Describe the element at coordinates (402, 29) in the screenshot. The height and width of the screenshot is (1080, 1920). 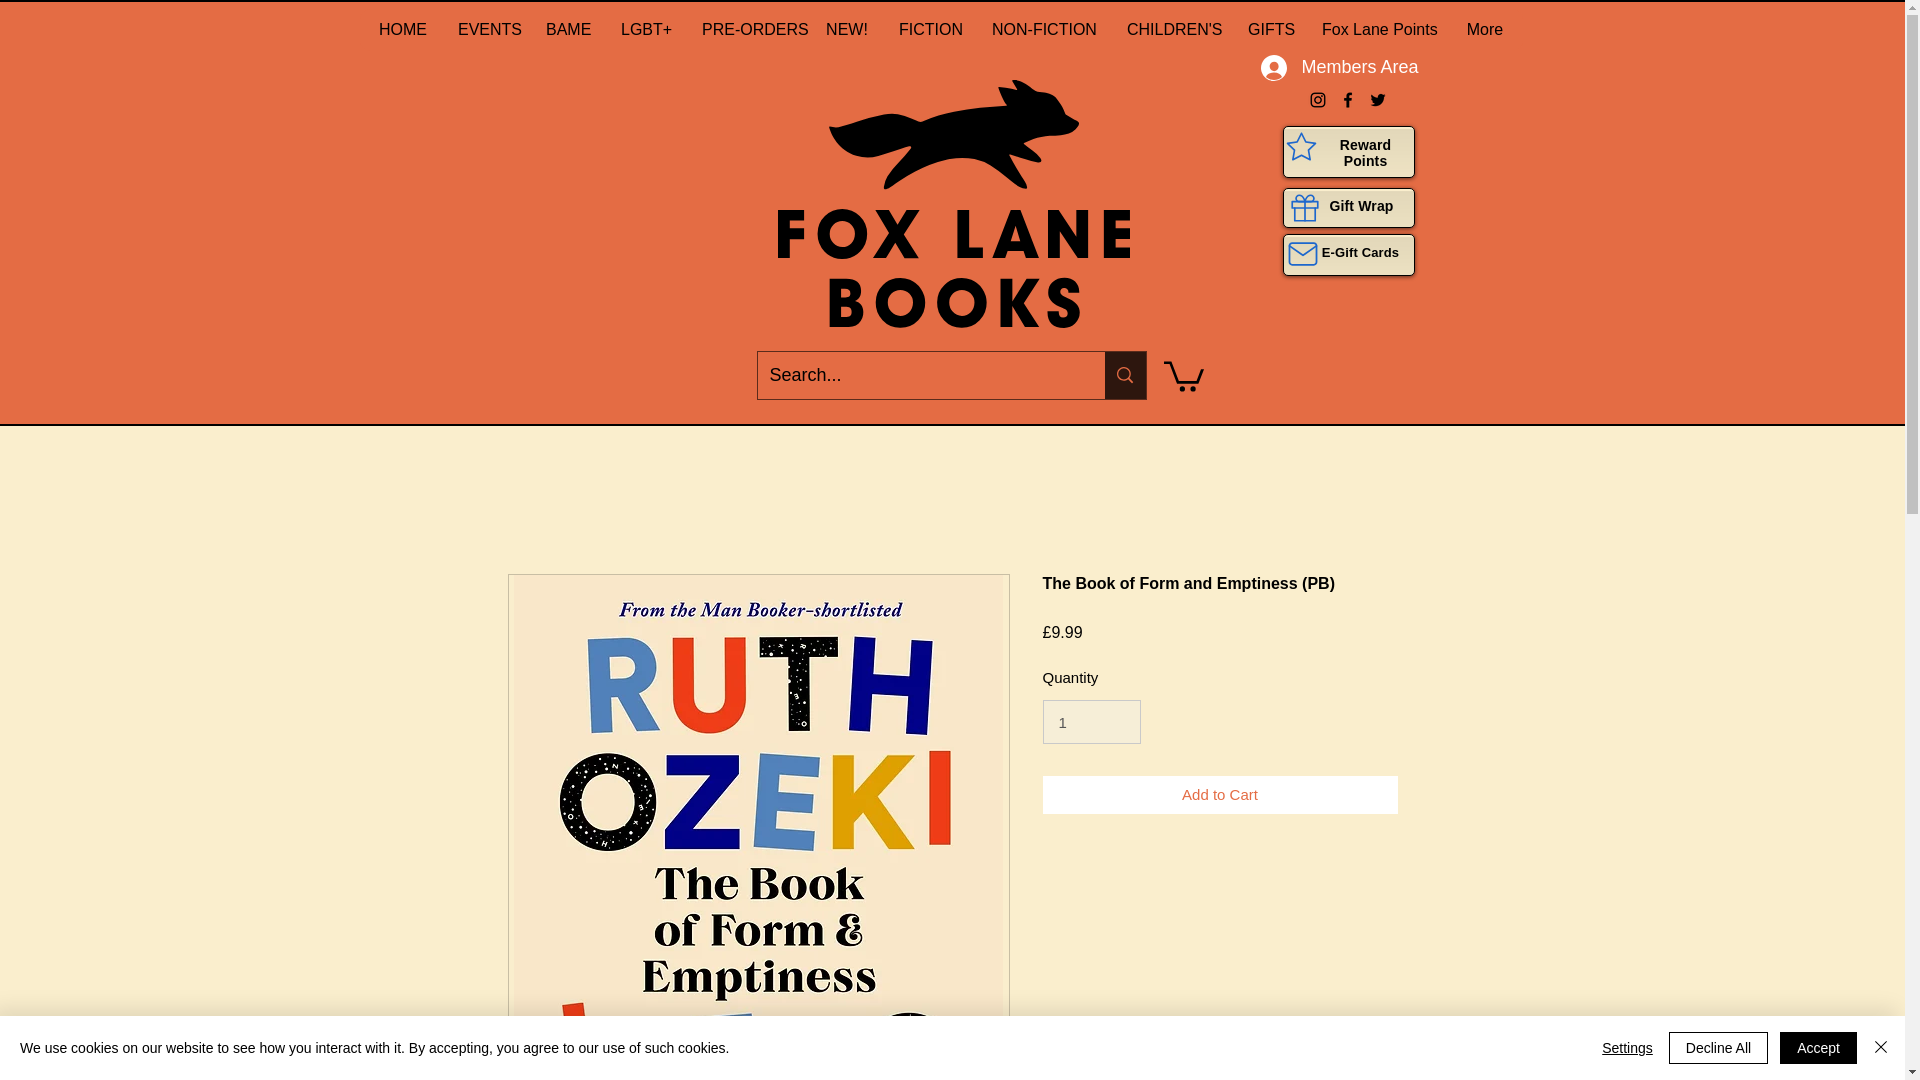
I see `HOME` at that location.